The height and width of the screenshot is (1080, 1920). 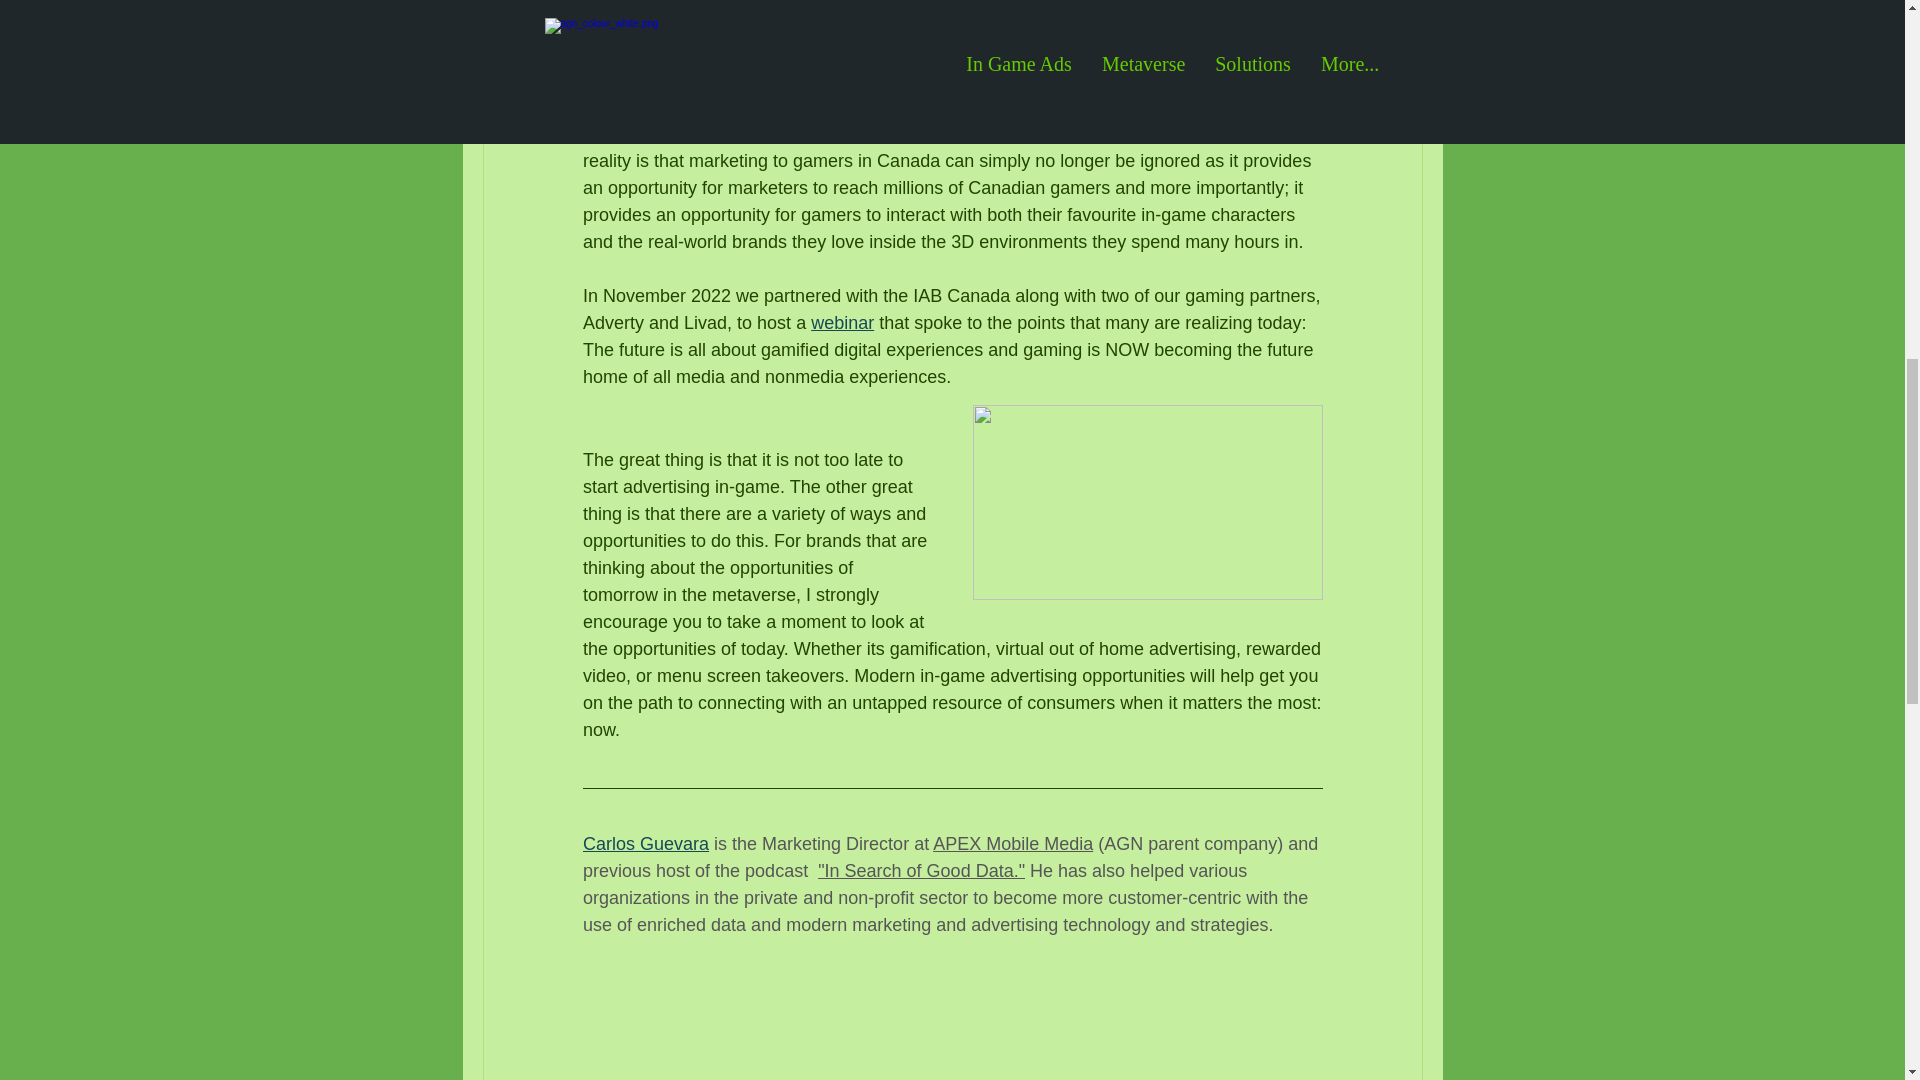 I want to click on webinar, so click(x=842, y=322).